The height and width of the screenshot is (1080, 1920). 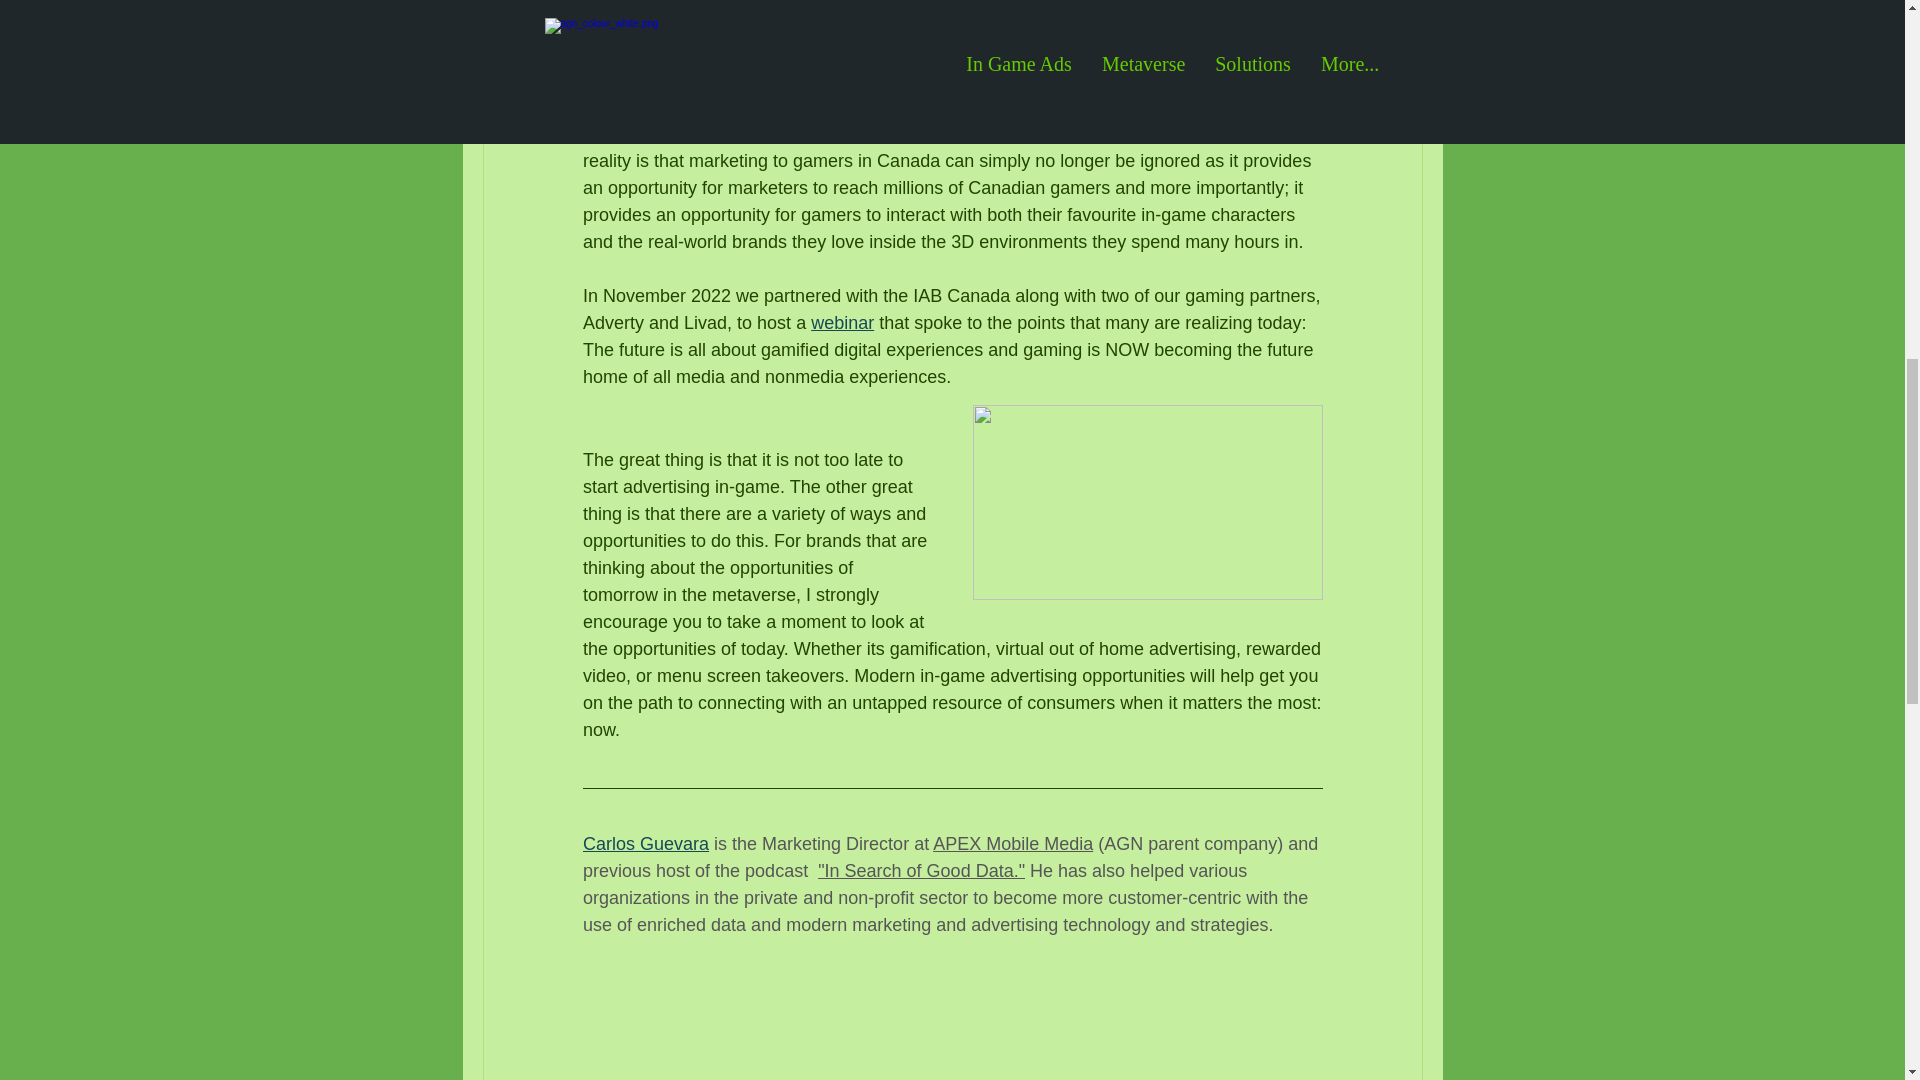 I want to click on webinar, so click(x=842, y=322).